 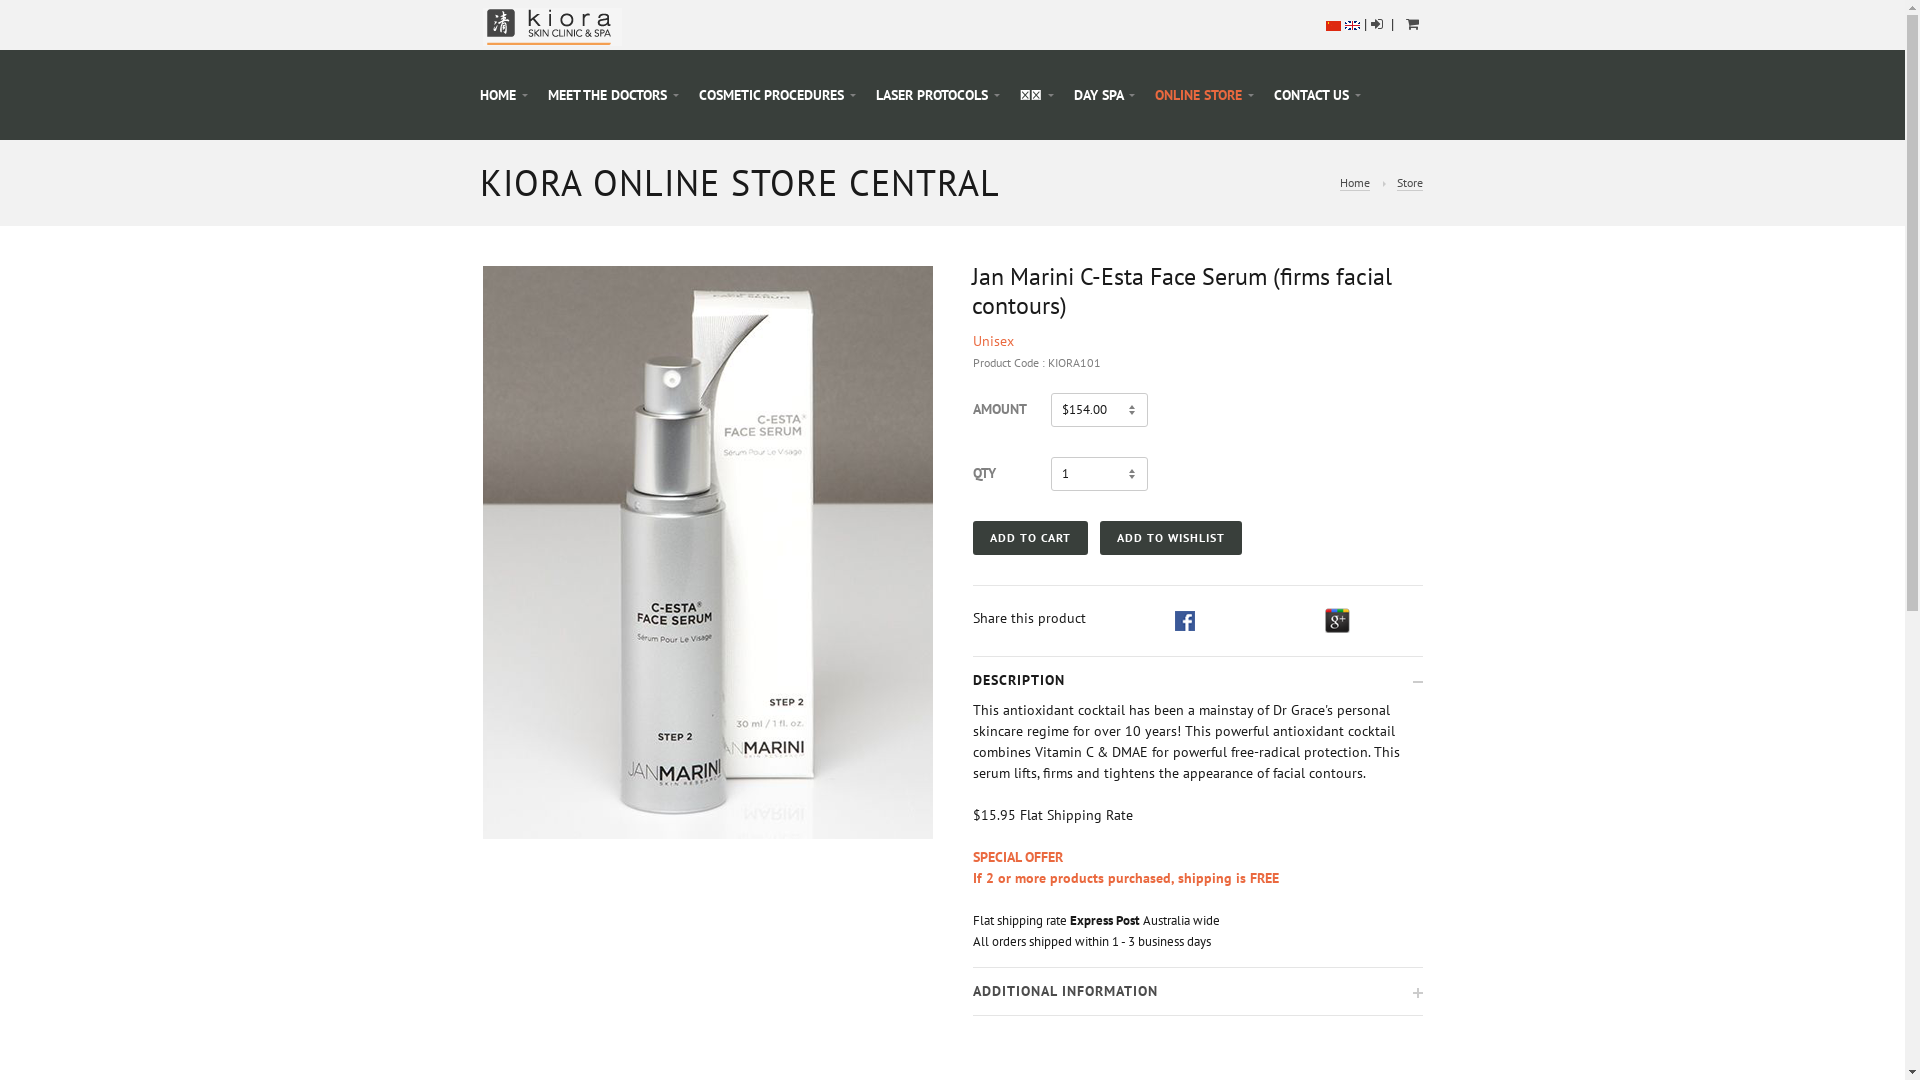 What do you see at coordinates (614, 95) in the screenshot?
I see `MEET THE DOCTORS` at bounding box center [614, 95].